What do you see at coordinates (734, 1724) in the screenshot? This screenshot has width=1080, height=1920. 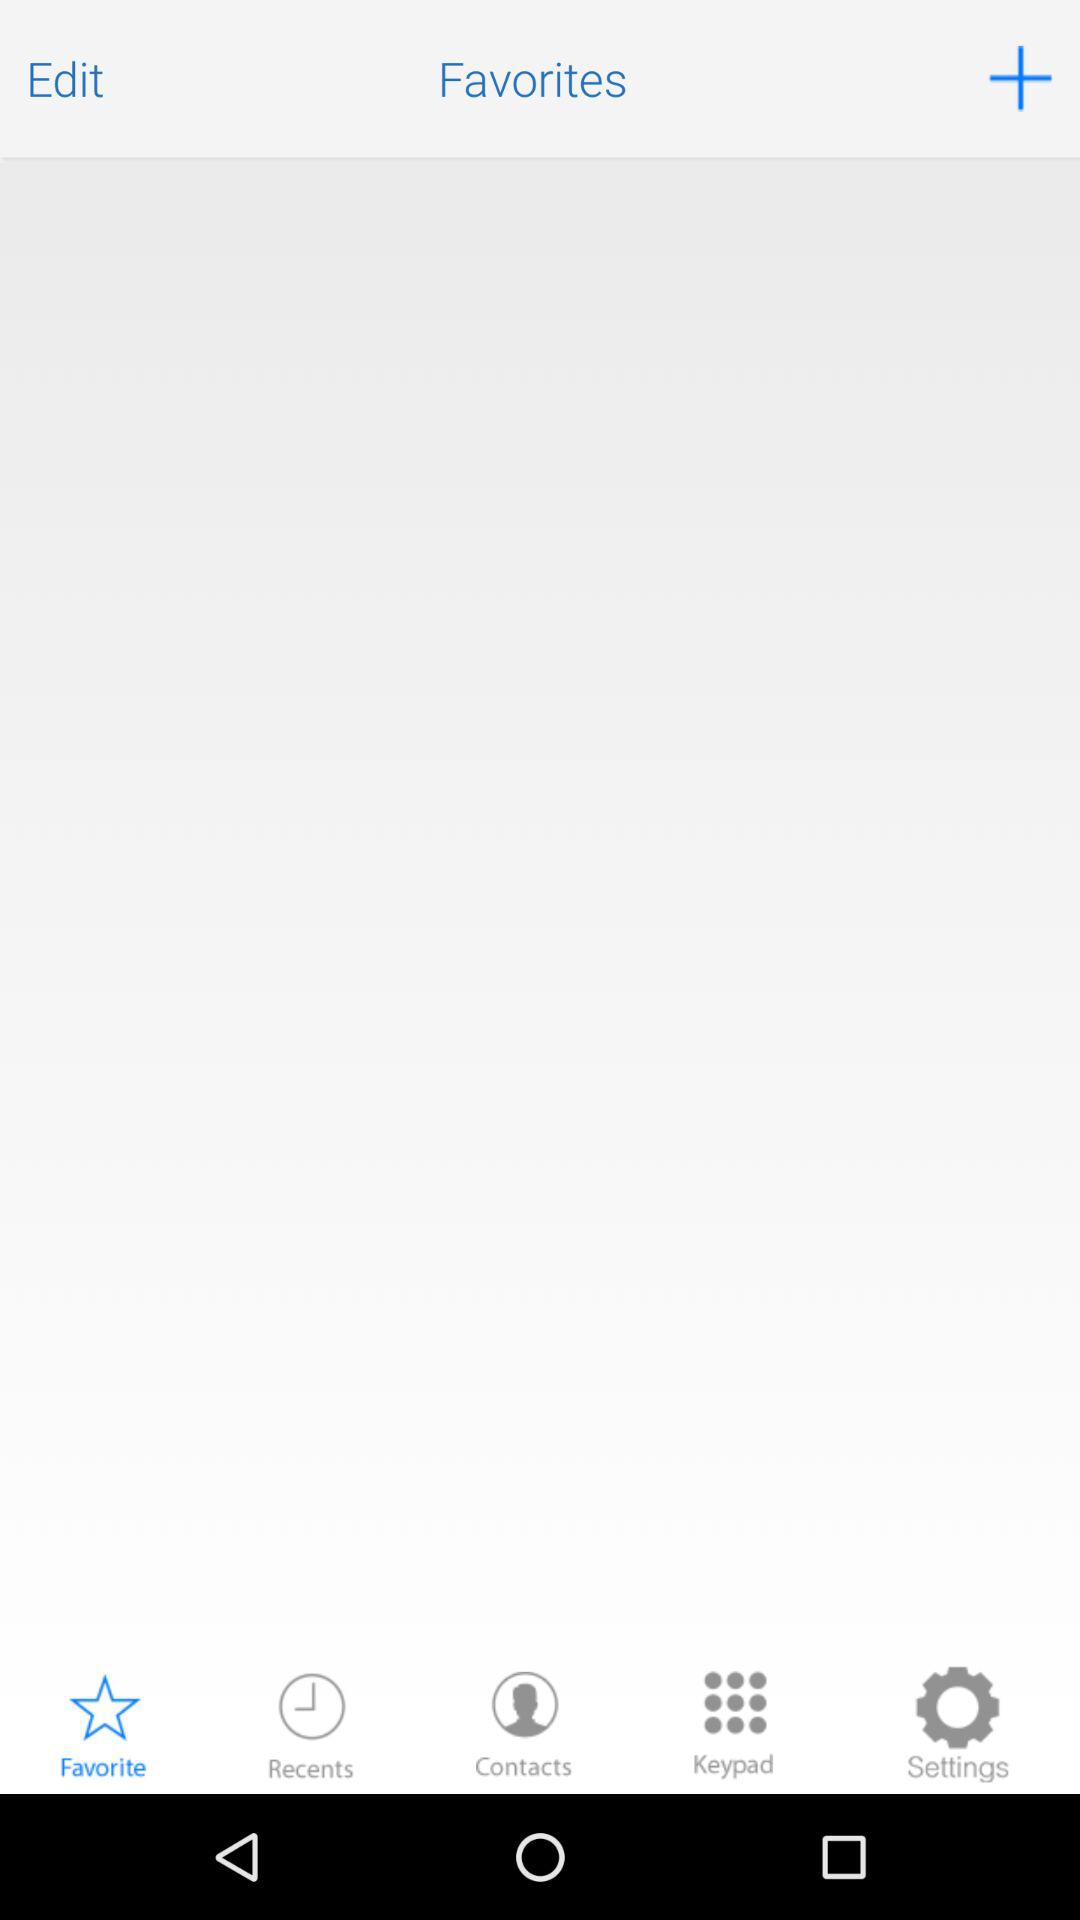 I see `go to keypad` at bounding box center [734, 1724].